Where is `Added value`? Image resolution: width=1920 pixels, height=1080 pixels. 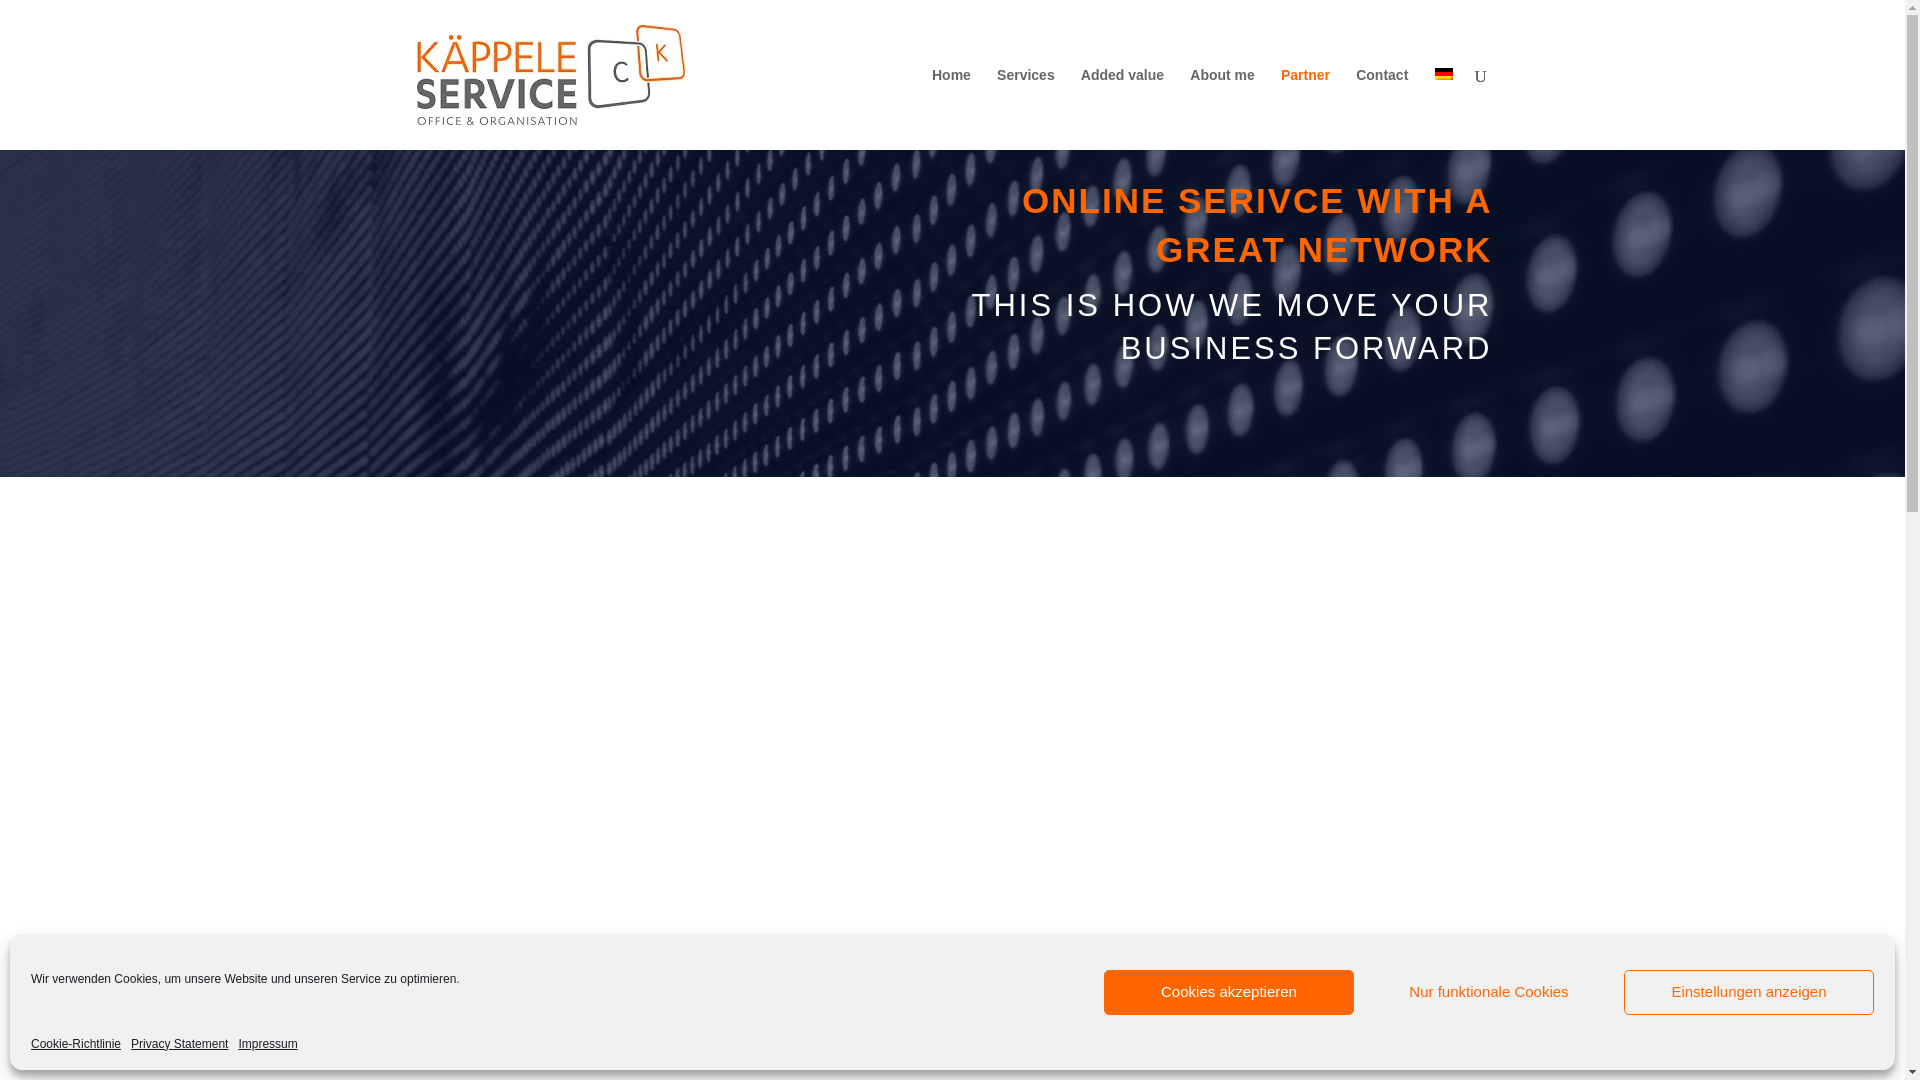
Added value is located at coordinates (1122, 109).